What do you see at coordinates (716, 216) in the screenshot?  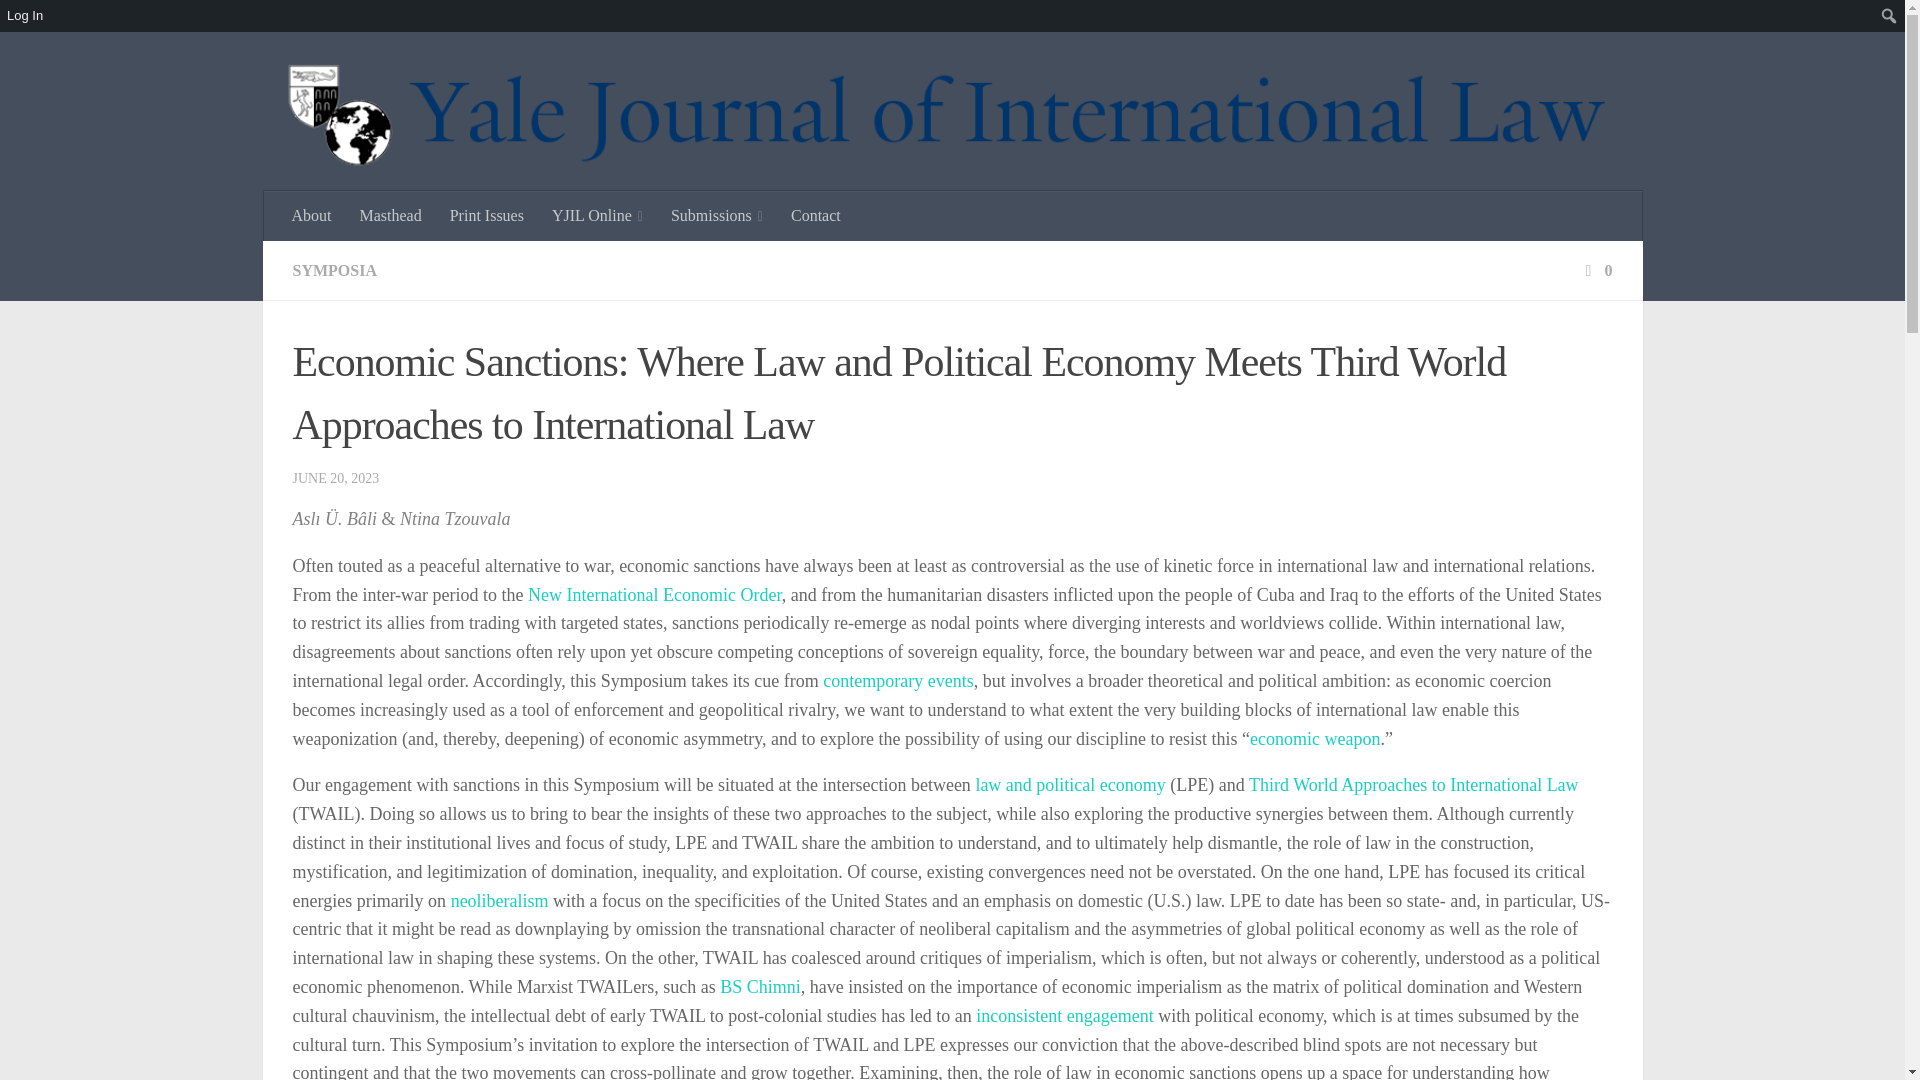 I see `Submissions` at bounding box center [716, 216].